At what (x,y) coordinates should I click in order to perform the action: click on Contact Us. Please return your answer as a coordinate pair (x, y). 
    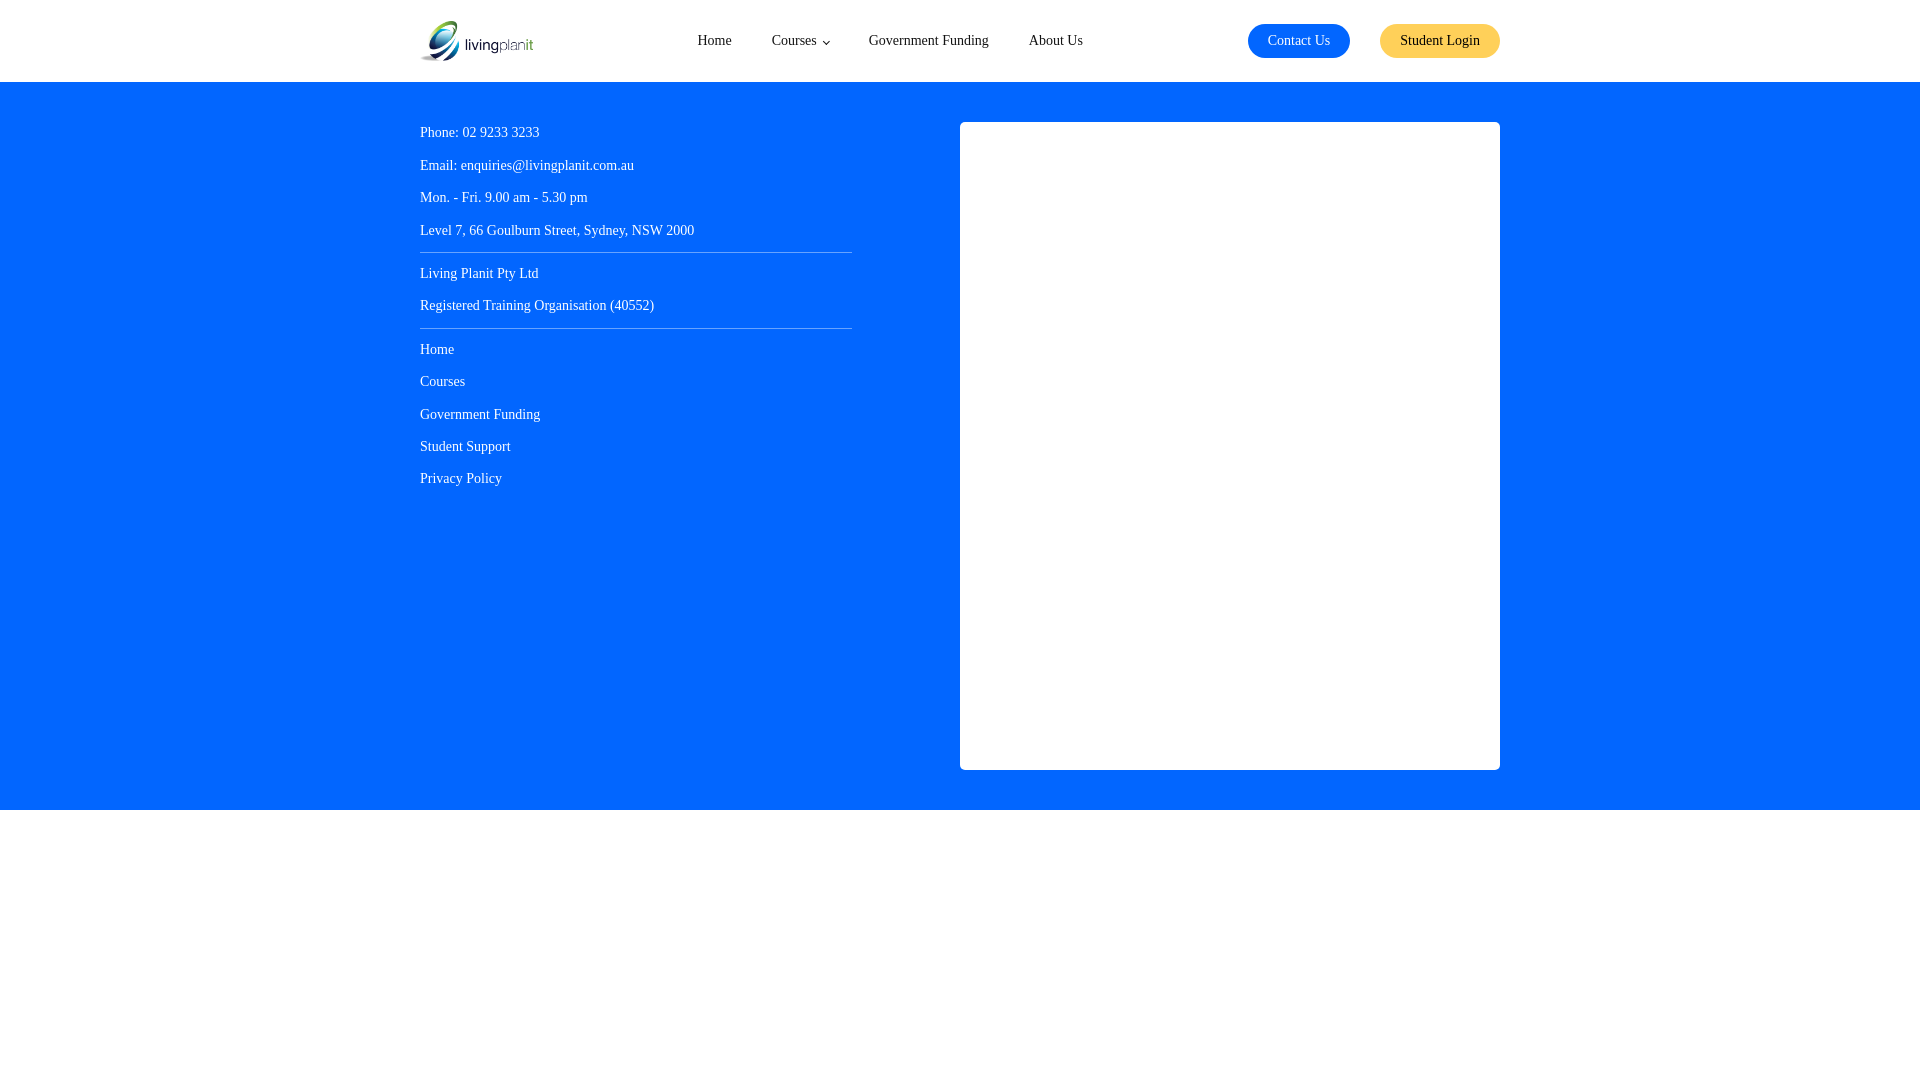
    Looking at the image, I should click on (1300, 41).